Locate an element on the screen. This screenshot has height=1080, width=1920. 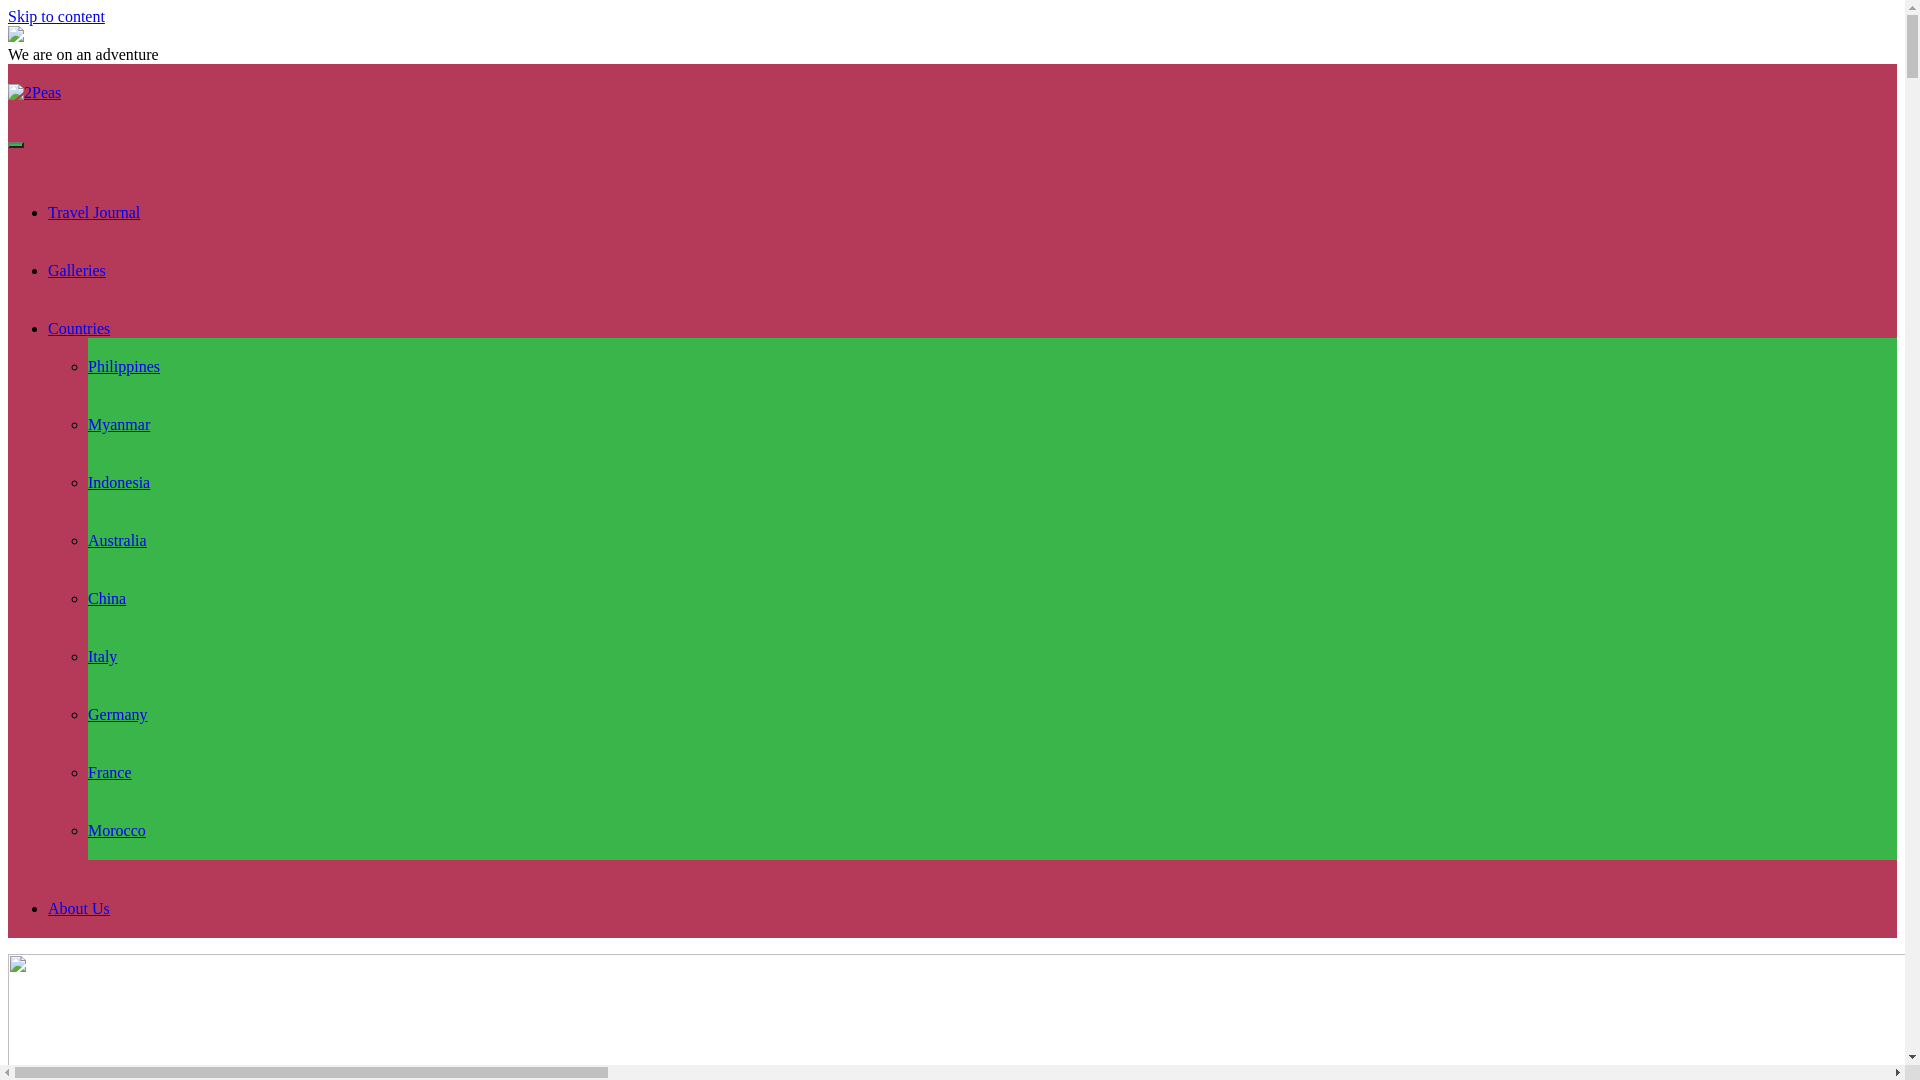
Philippines is located at coordinates (124, 366).